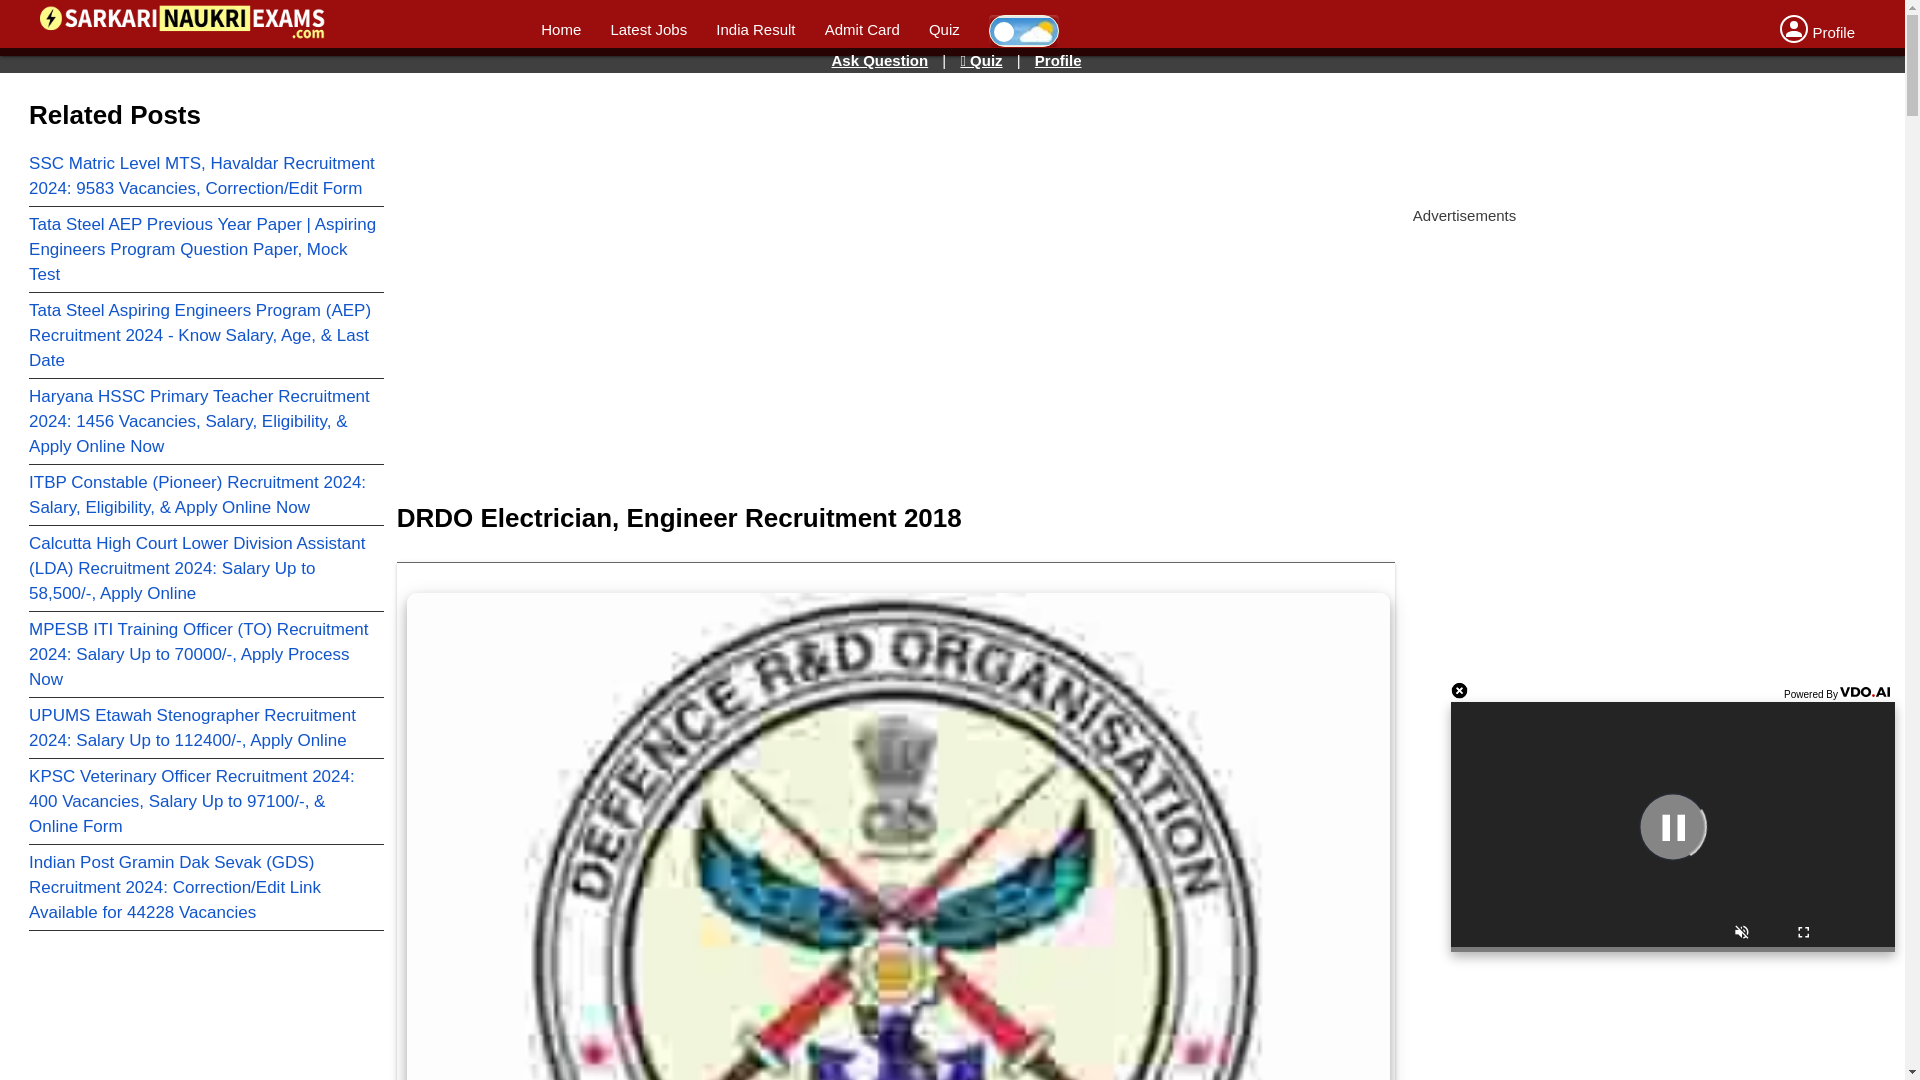  Describe the element at coordinates (182, 24) in the screenshot. I see `Sarkari Exam, Sarkari Result, SarkariResult, Sarkari Naukri` at that location.